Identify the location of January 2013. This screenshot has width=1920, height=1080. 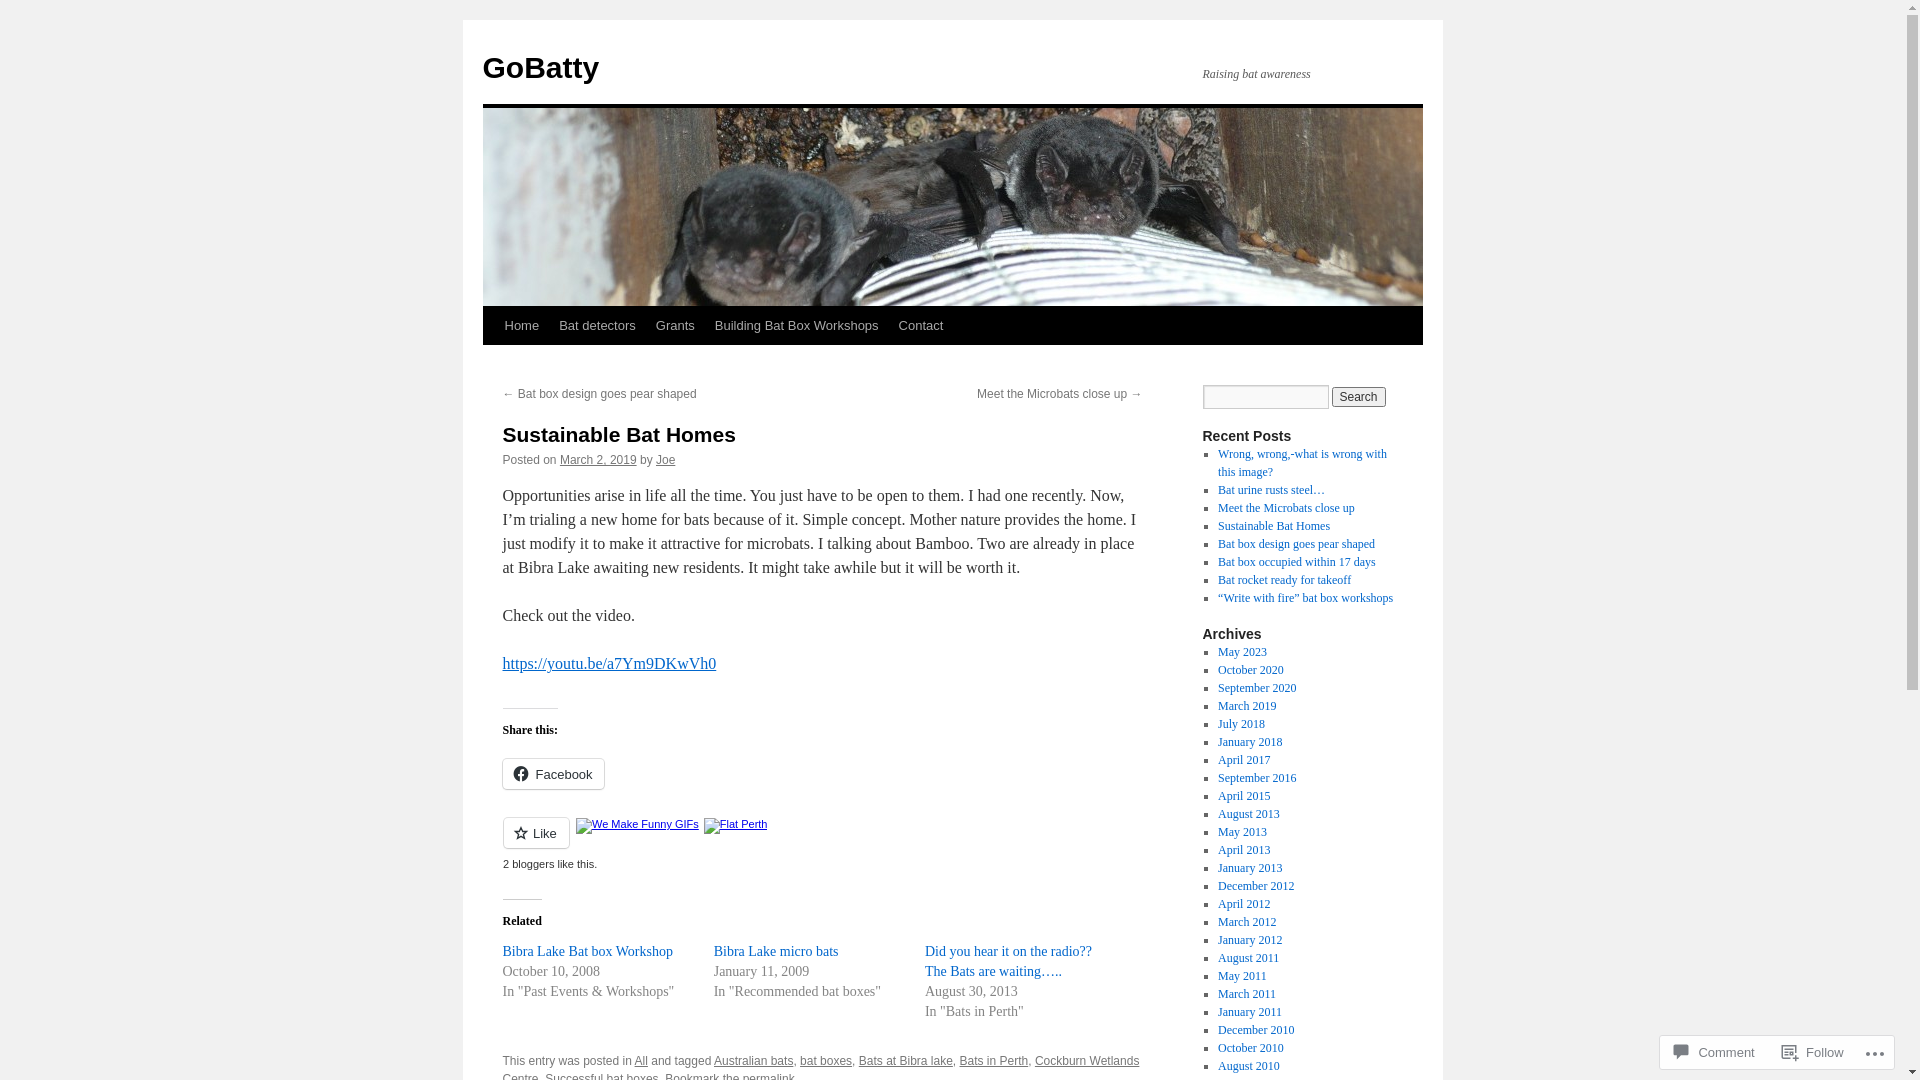
(1250, 868).